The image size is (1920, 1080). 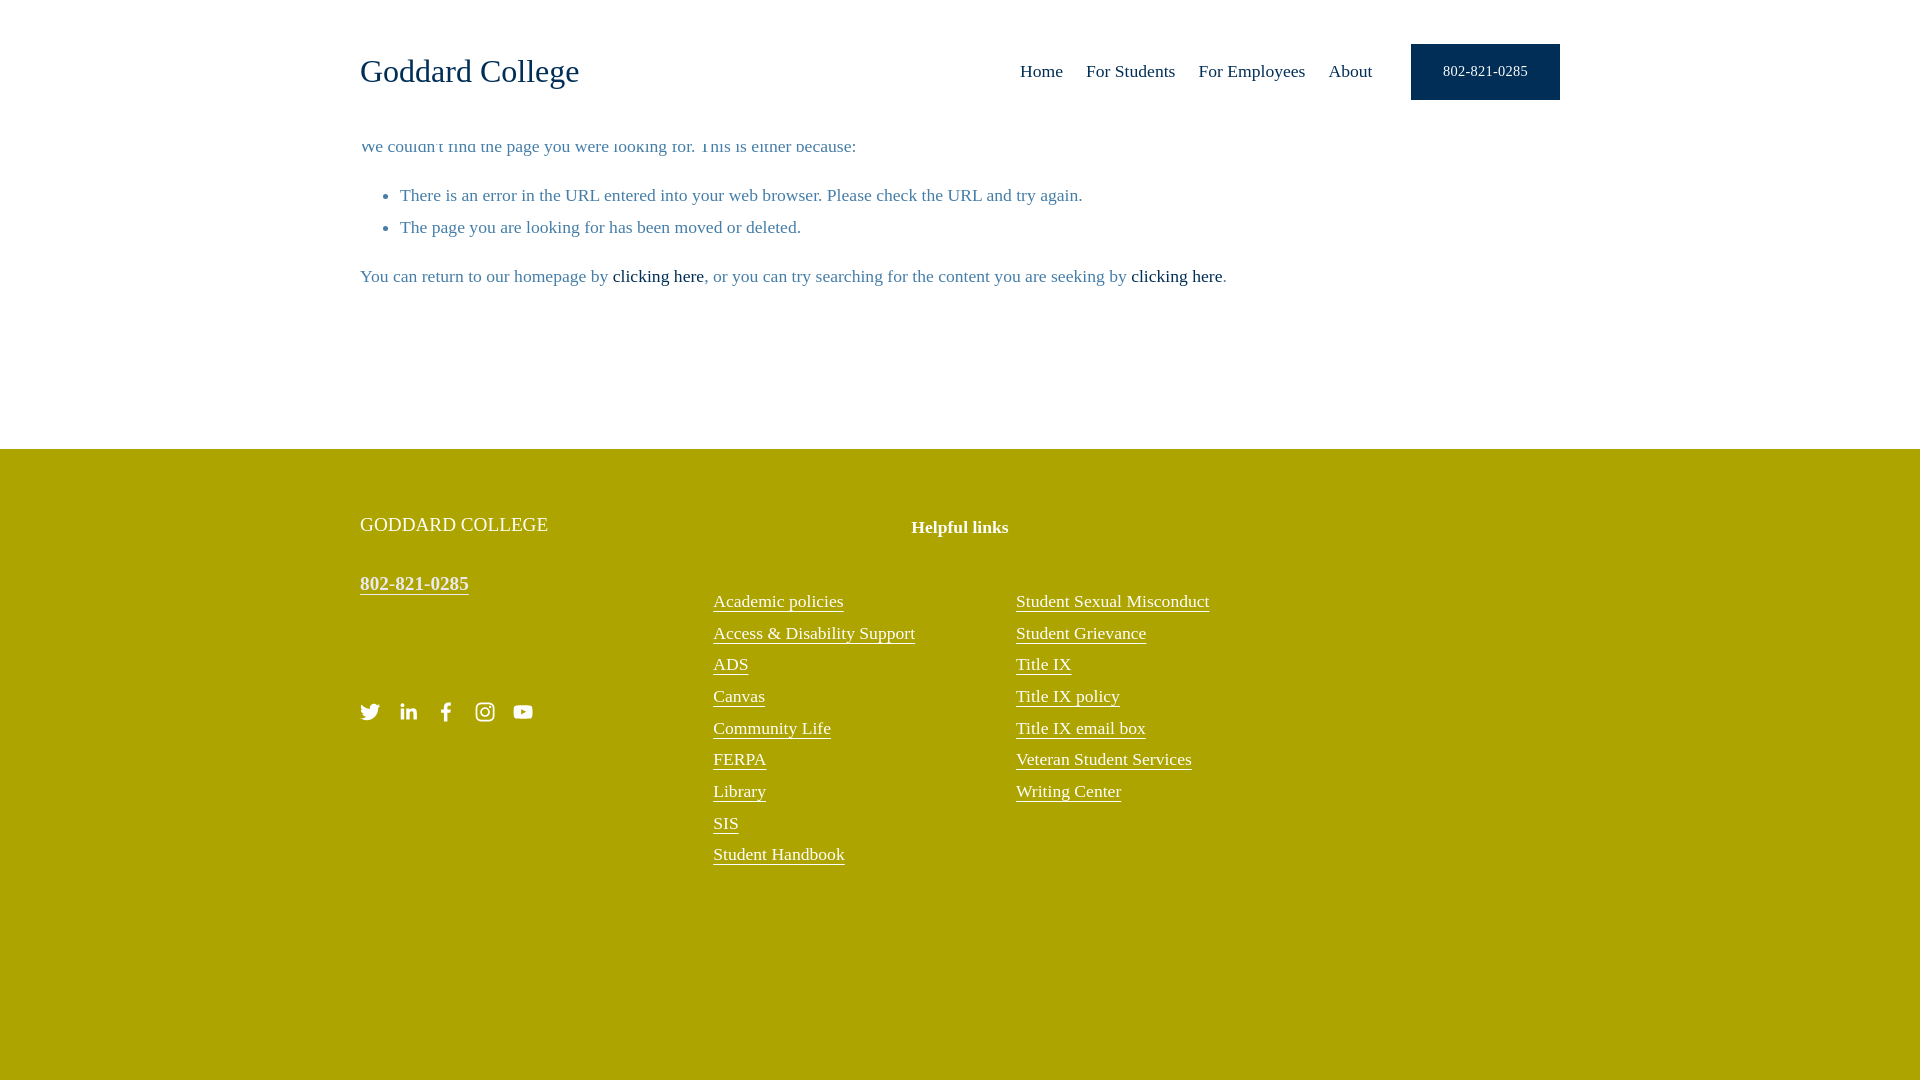 What do you see at coordinates (738, 696) in the screenshot?
I see `Canvas` at bounding box center [738, 696].